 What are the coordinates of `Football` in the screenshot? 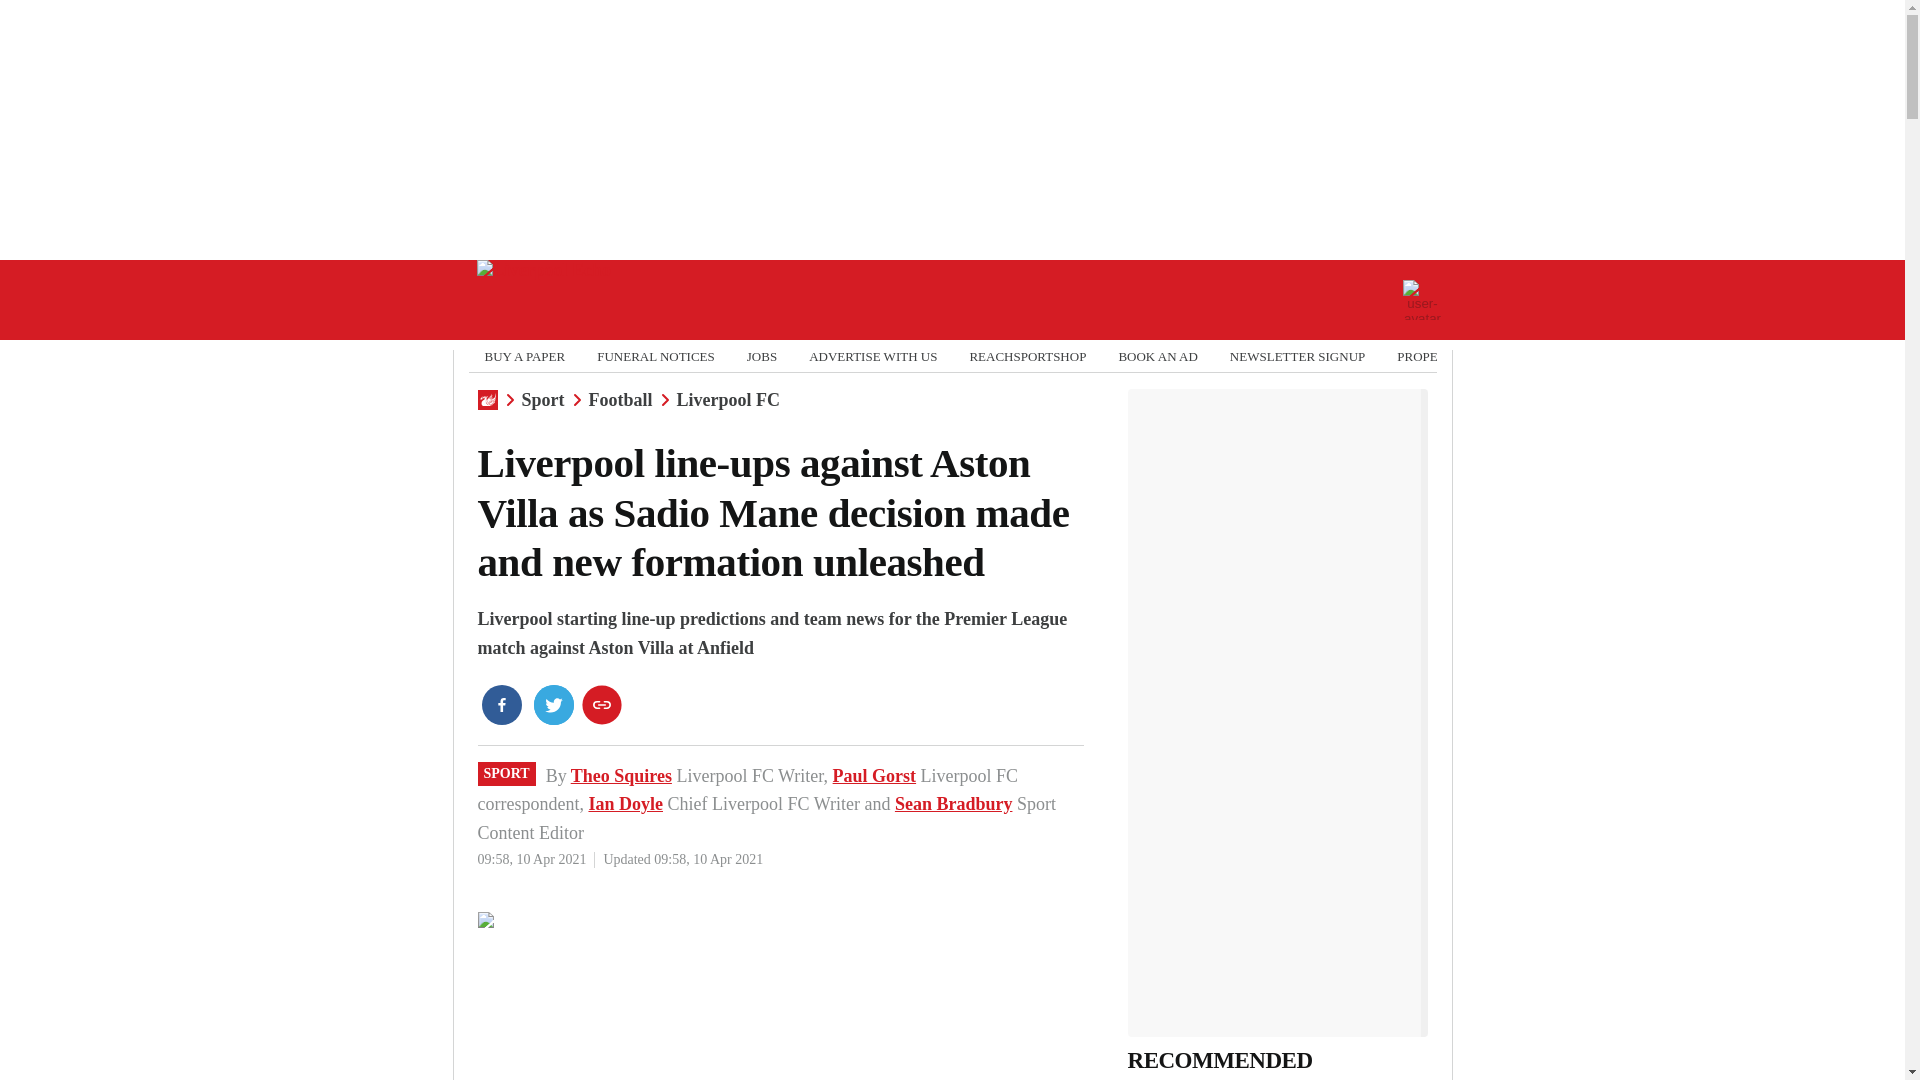 It's located at (620, 400).